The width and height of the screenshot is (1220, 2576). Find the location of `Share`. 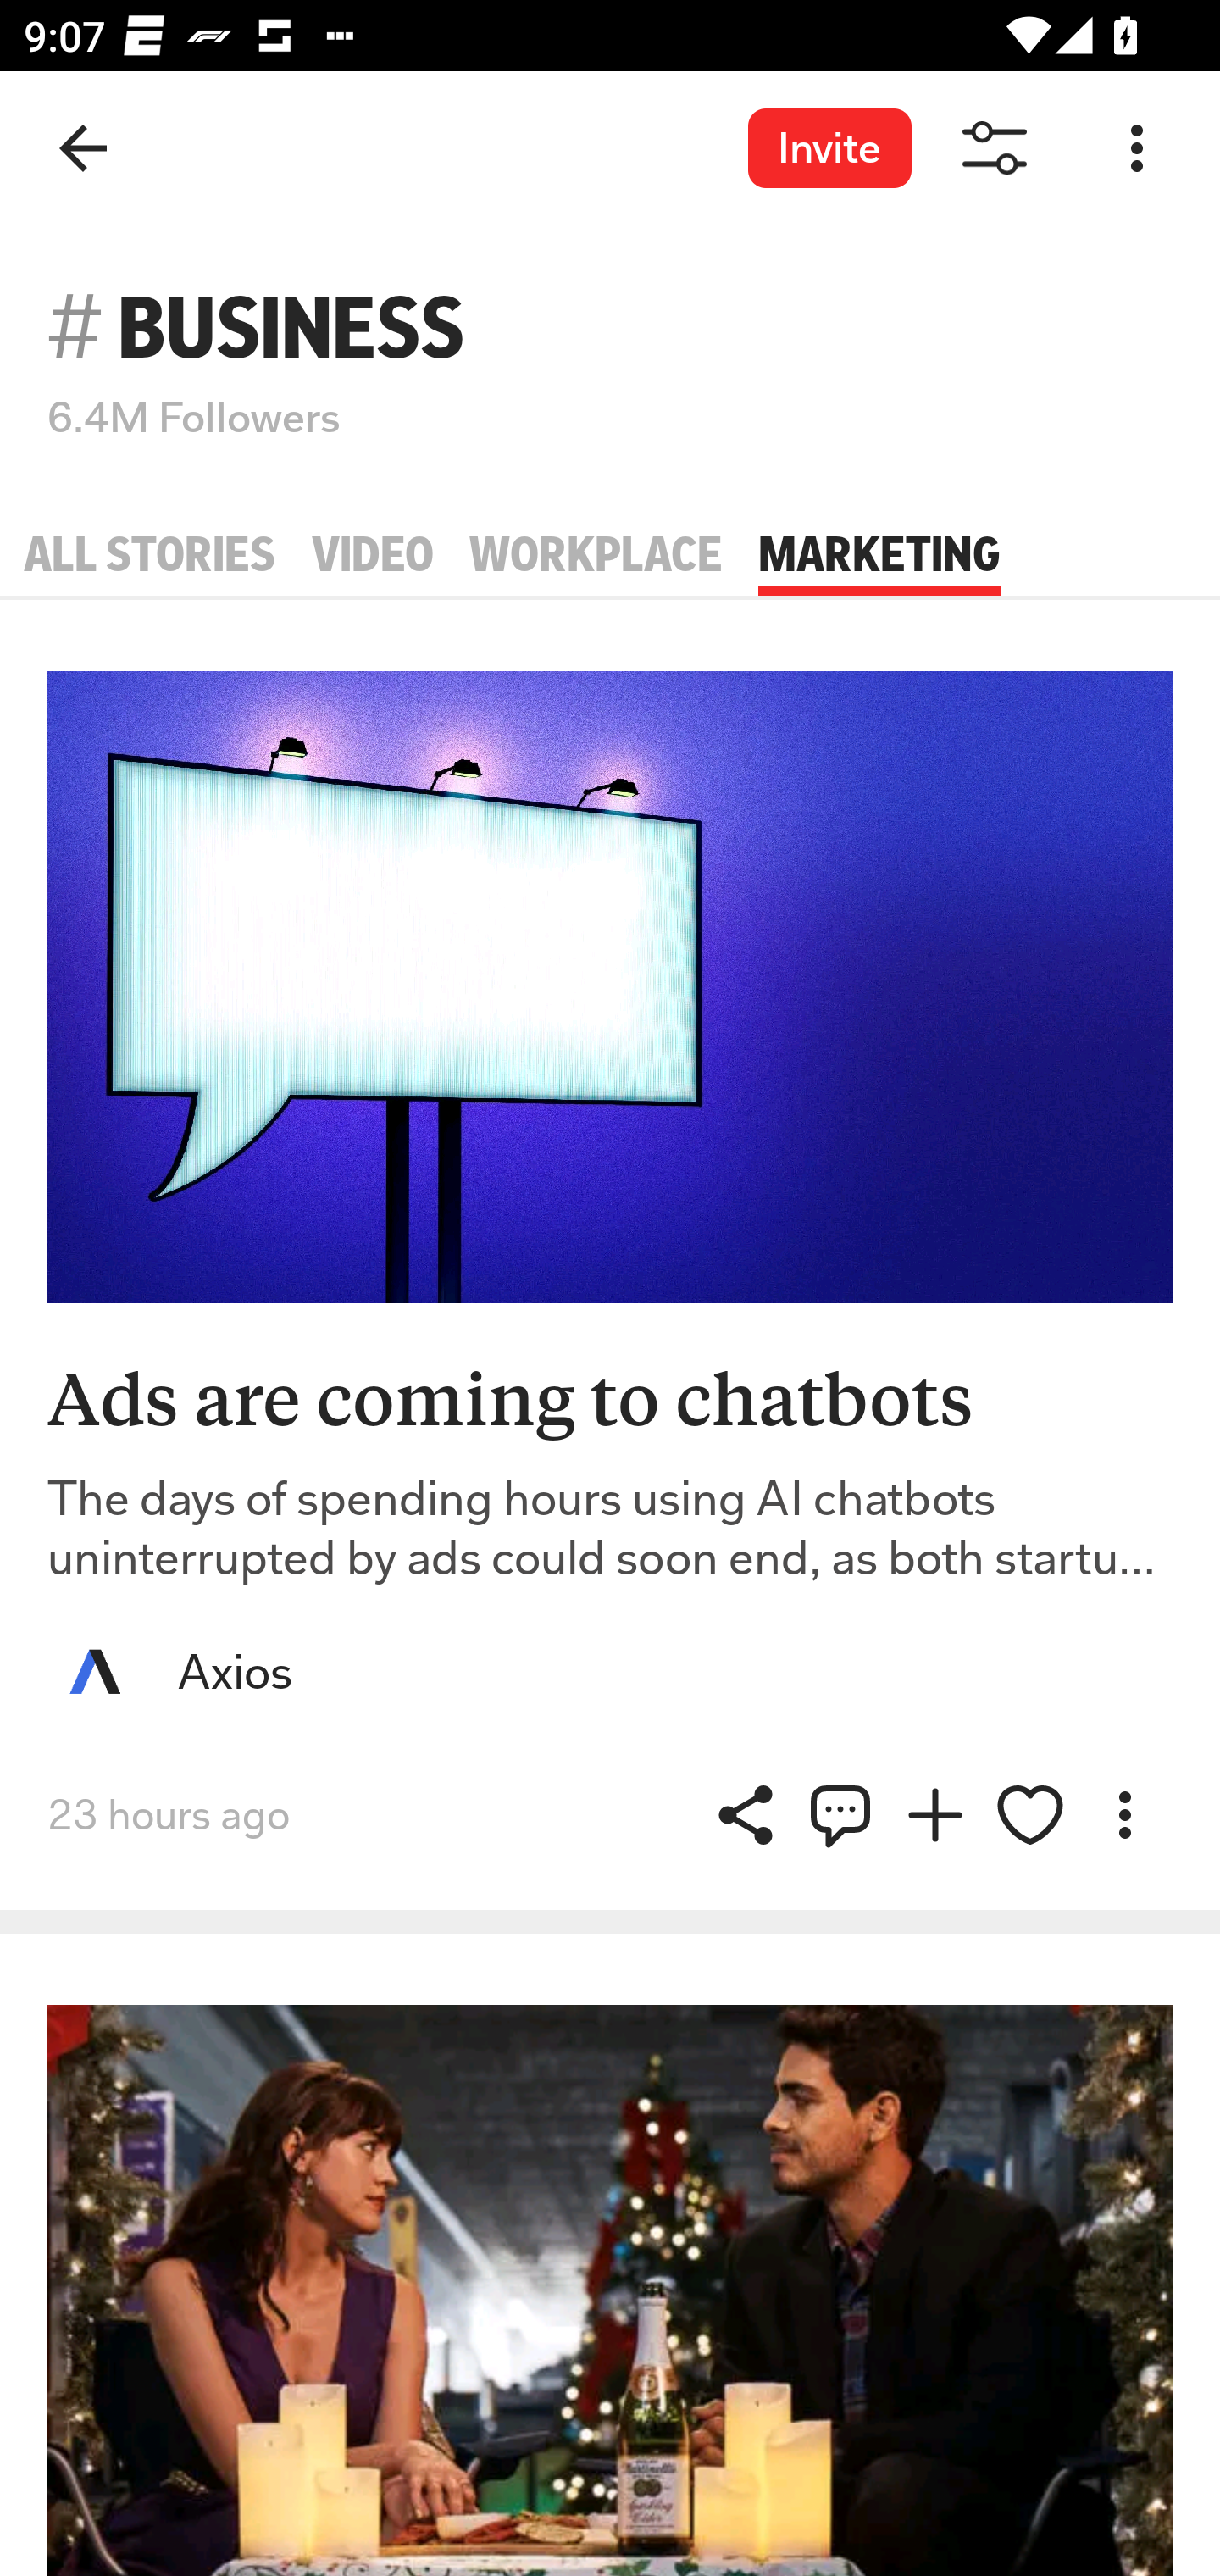

Share is located at coordinates (746, 1814).